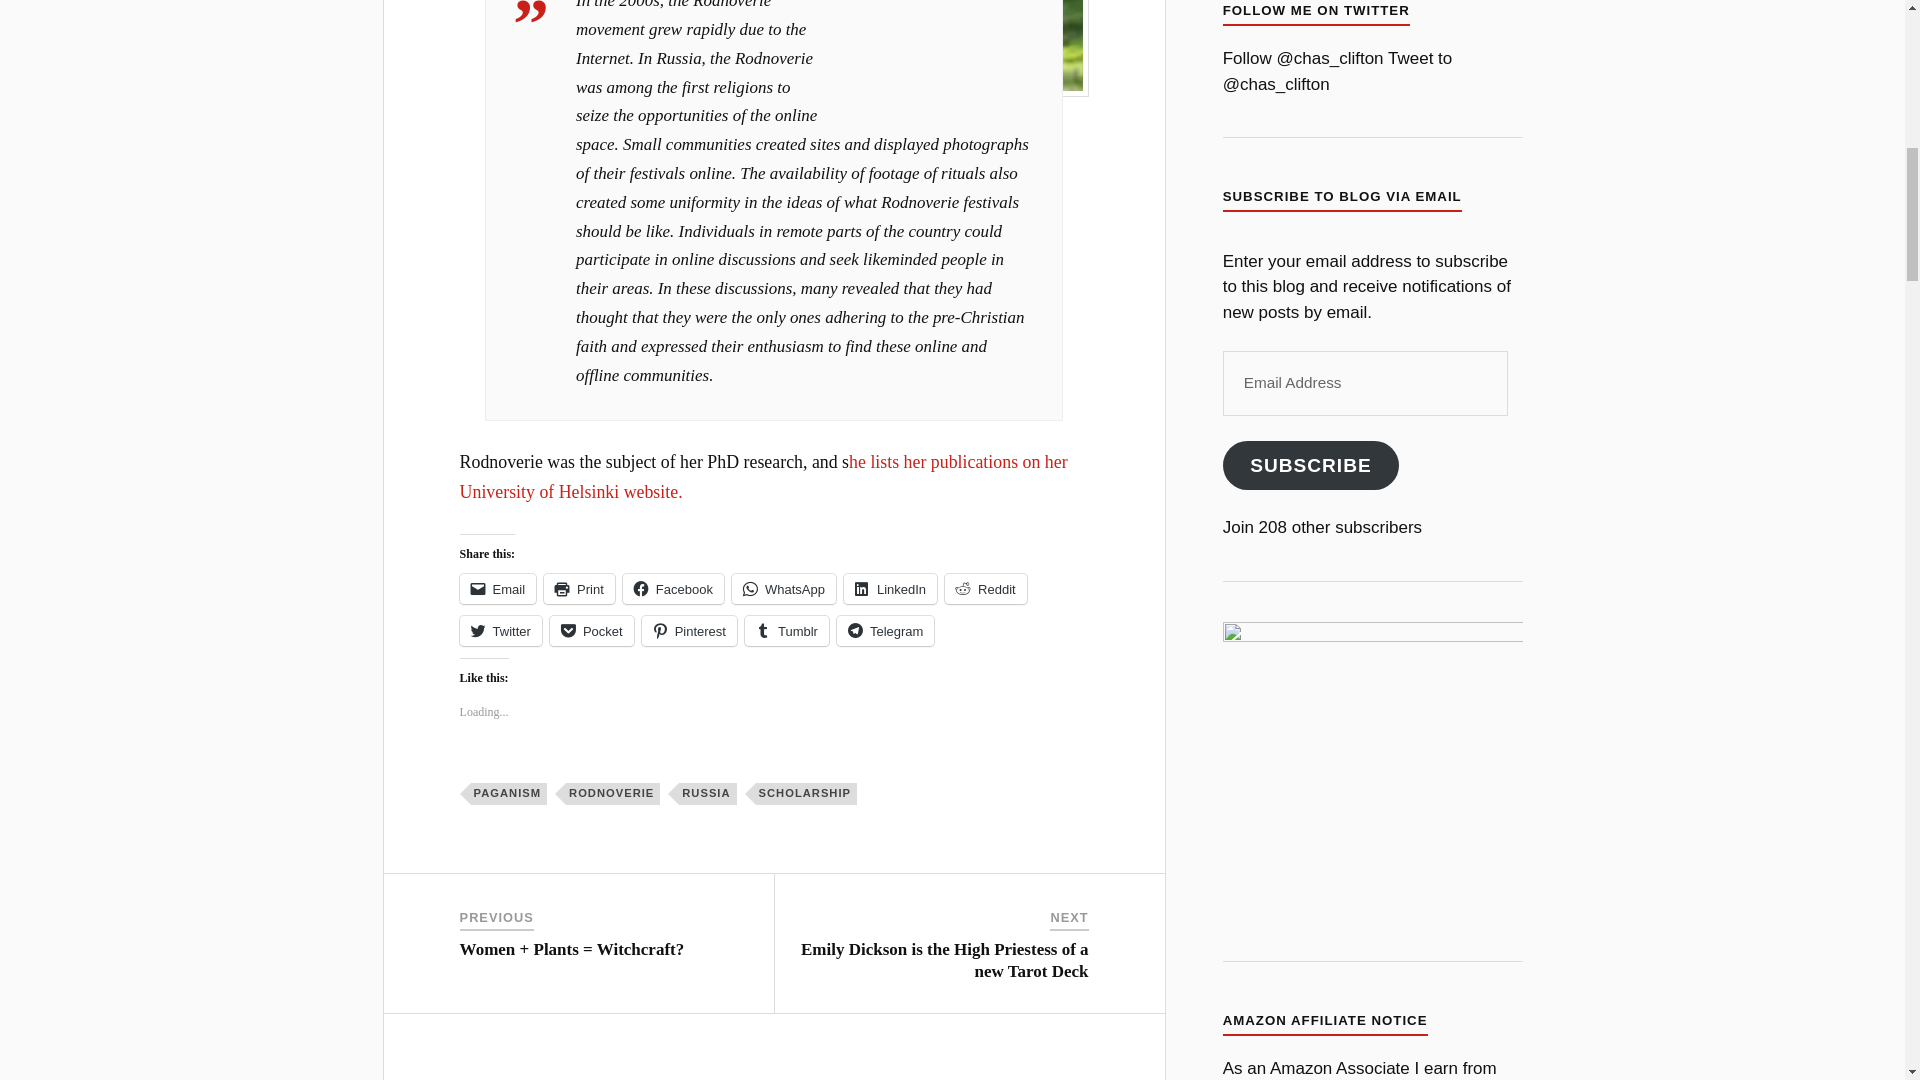  I want to click on Click to share on Reddit, so click(986, 588).